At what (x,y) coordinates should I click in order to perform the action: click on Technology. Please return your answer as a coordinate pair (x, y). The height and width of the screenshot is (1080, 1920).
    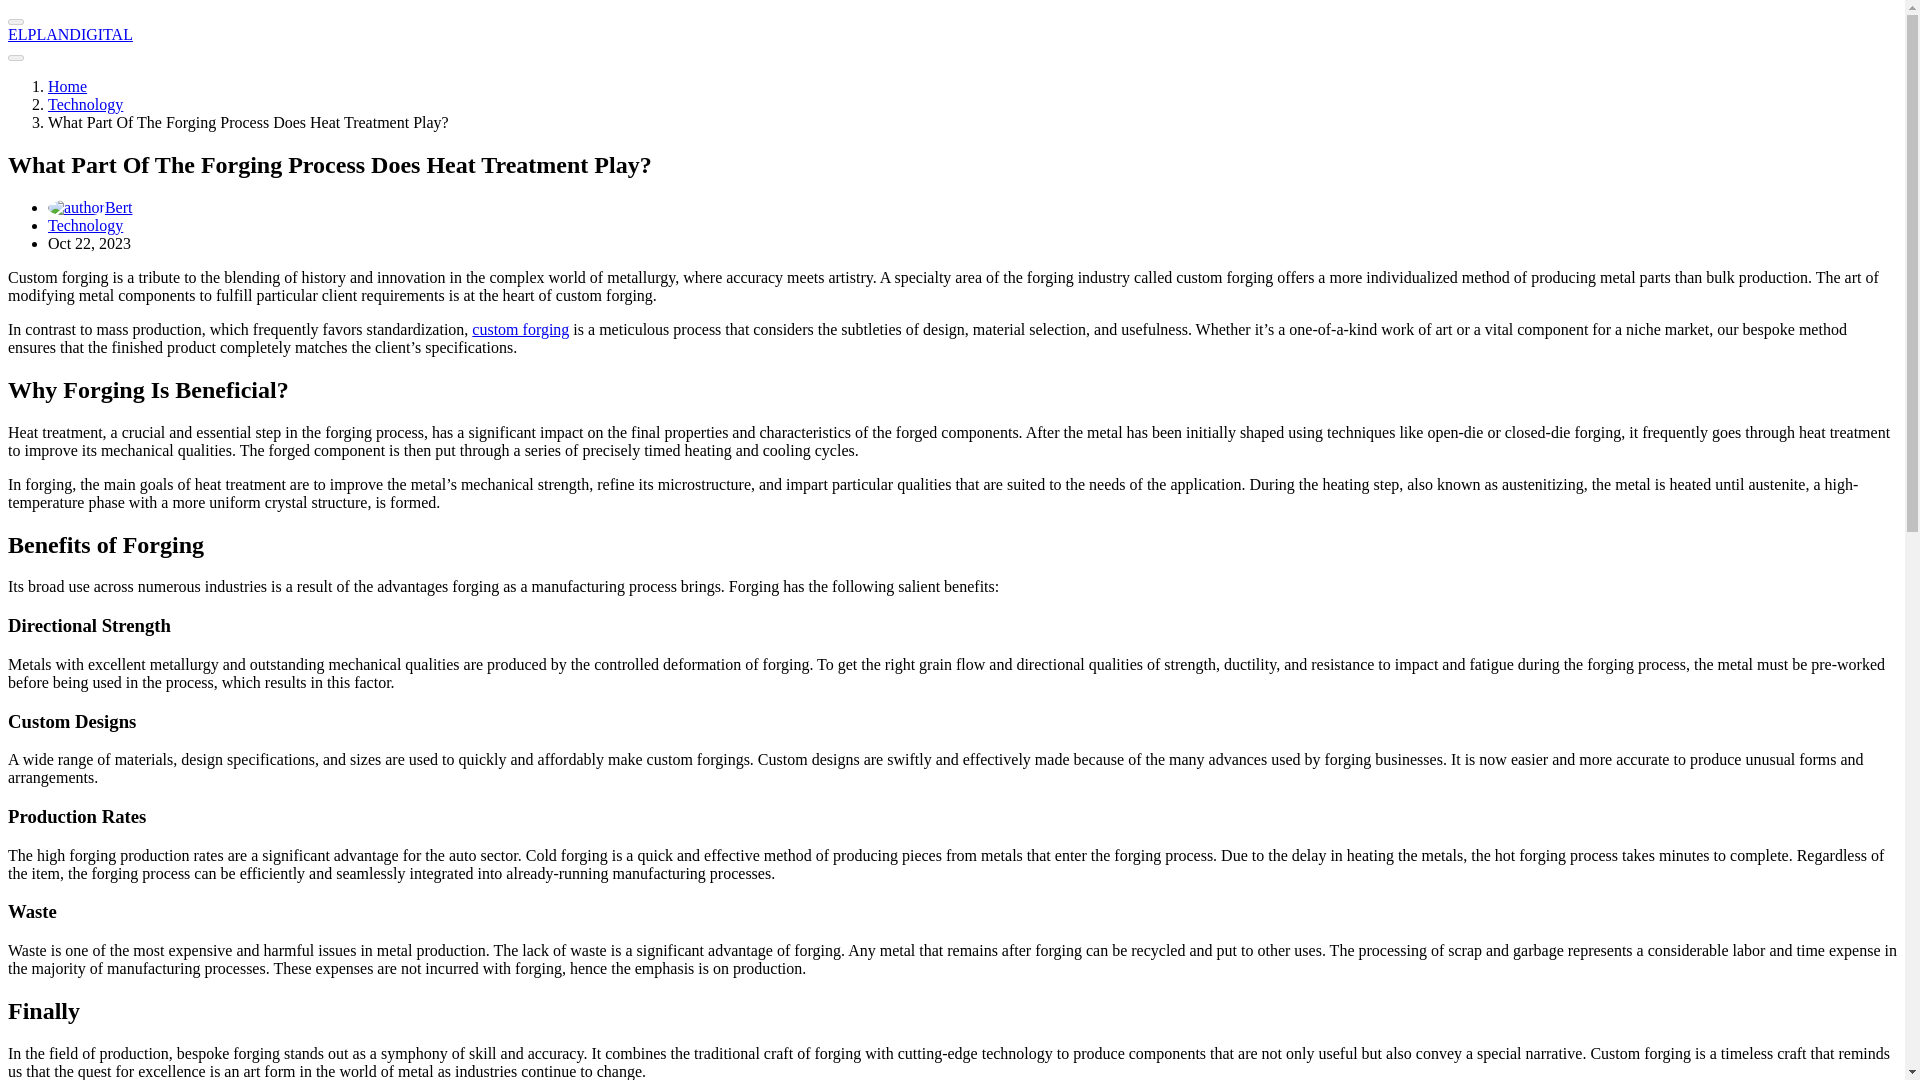
    Looking at the image, I should click on (85, 104).